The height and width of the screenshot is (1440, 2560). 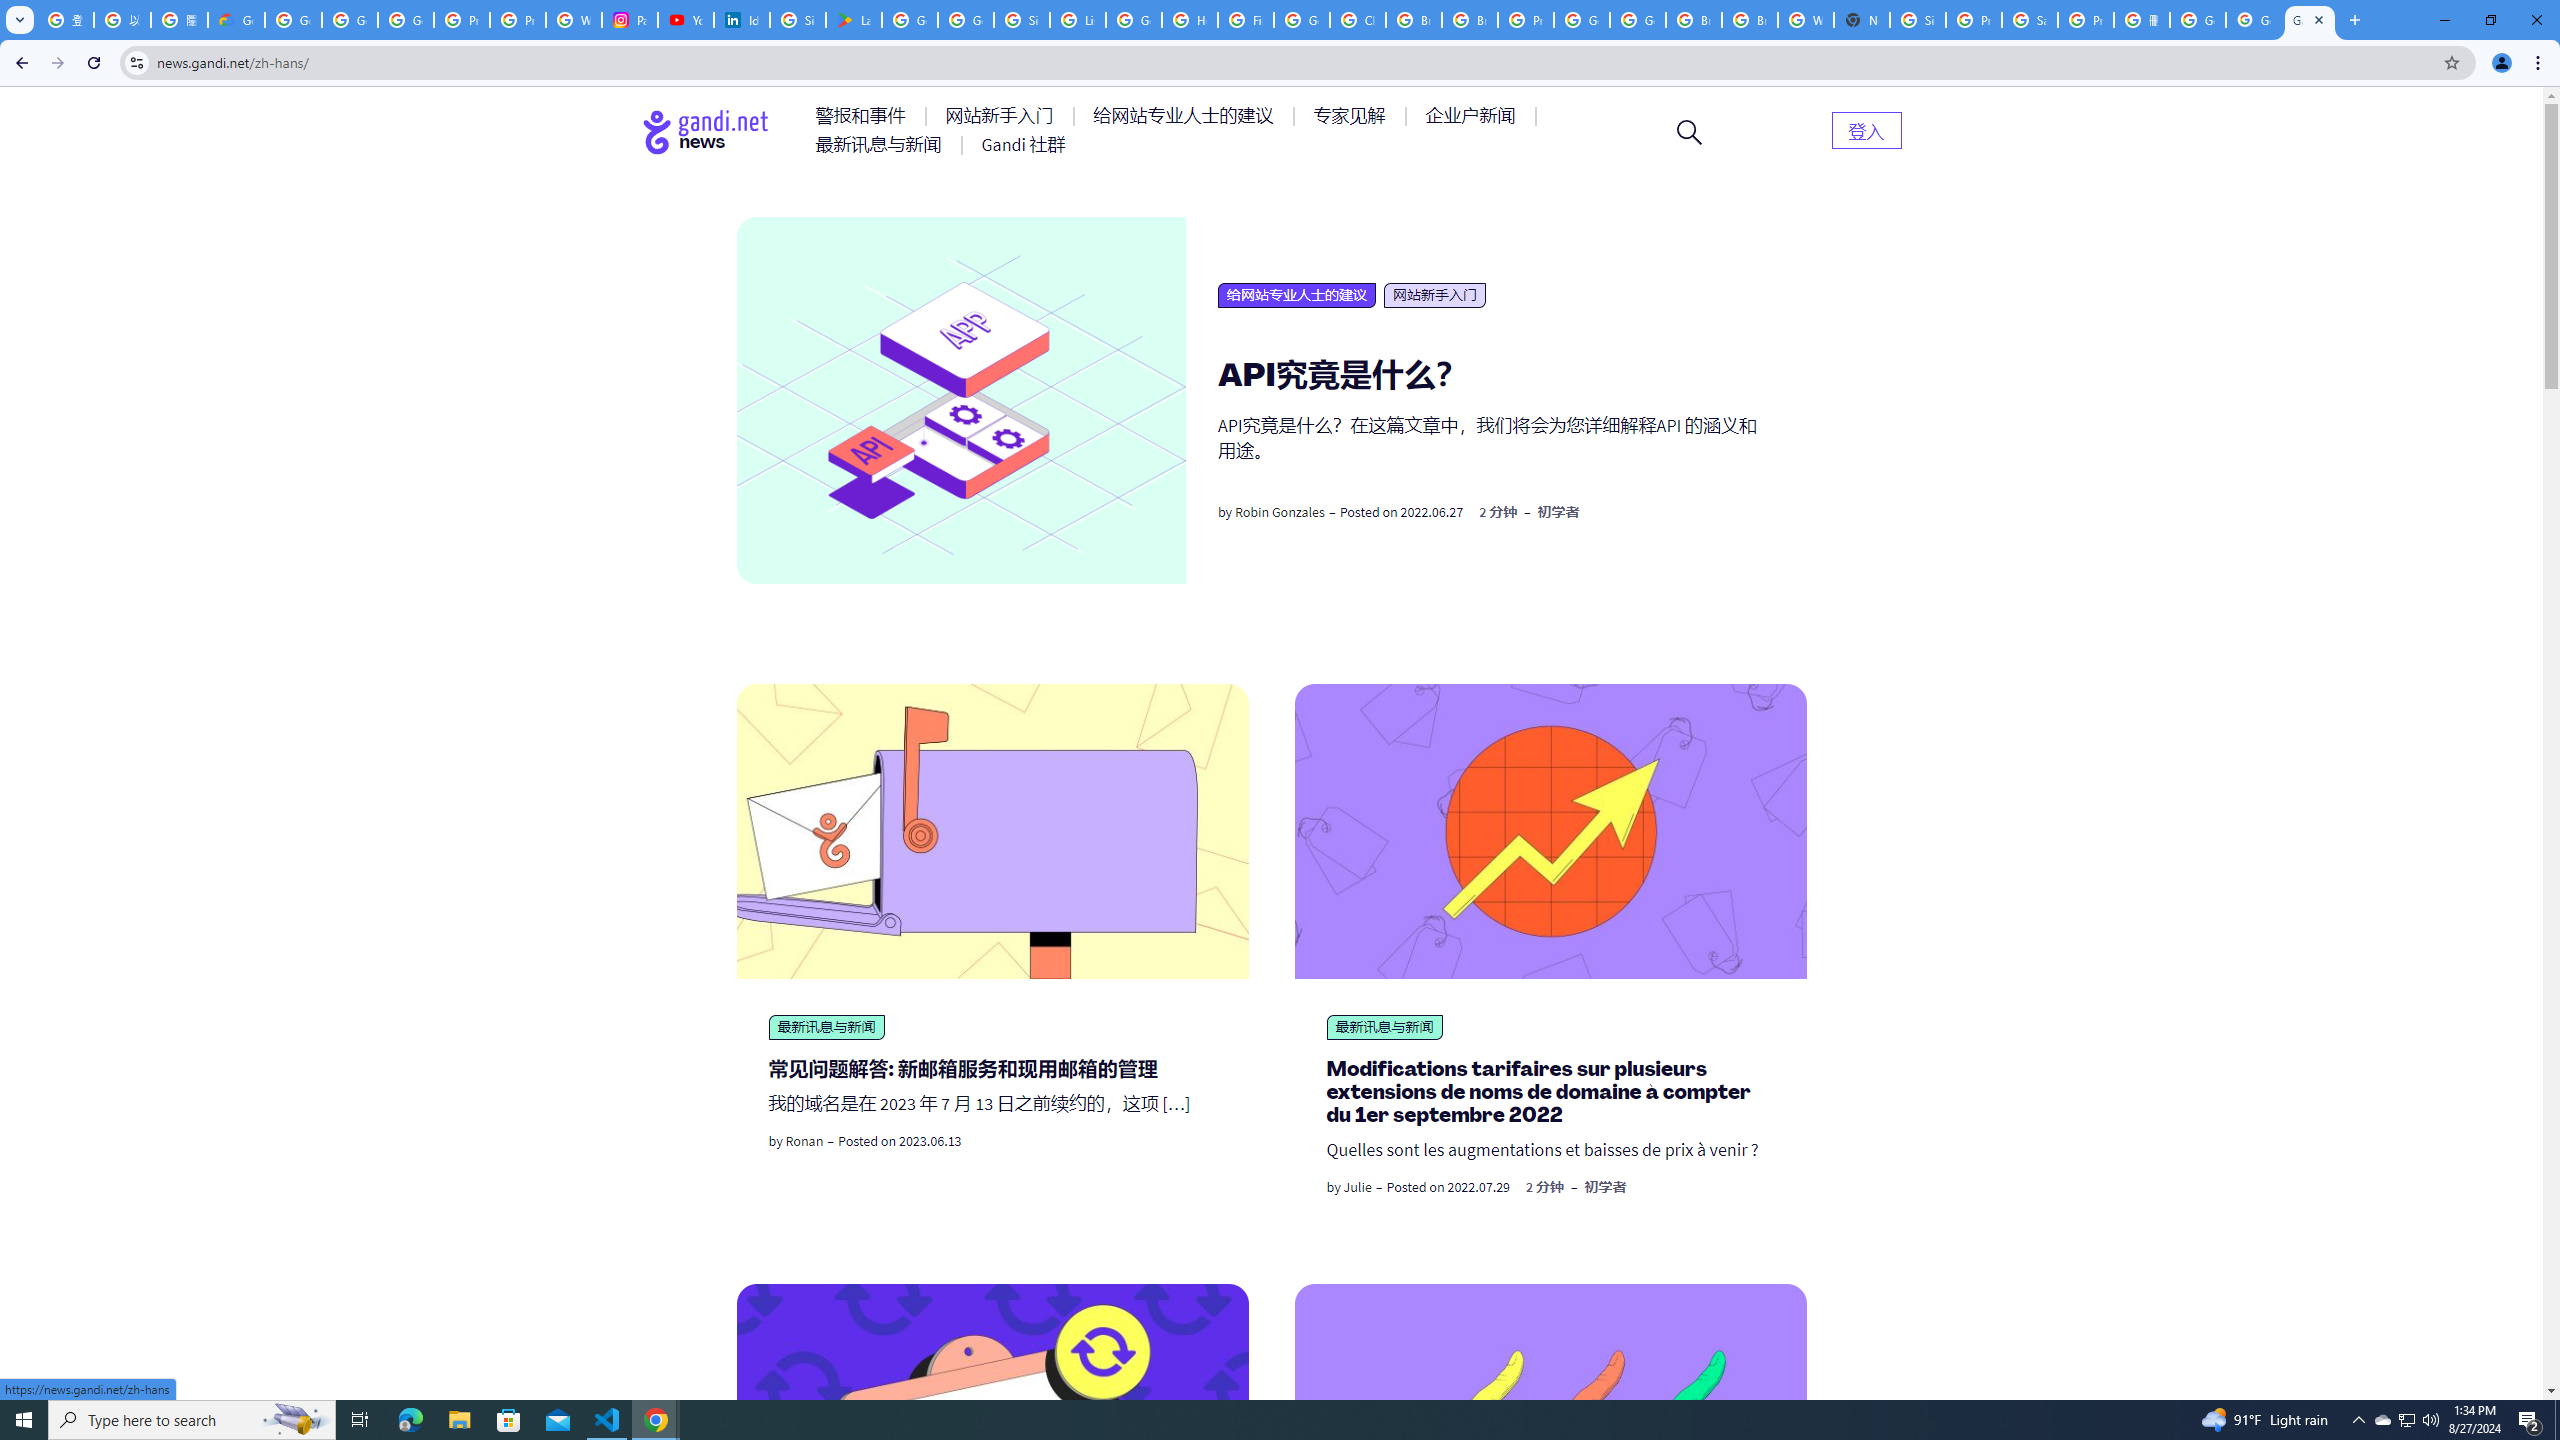 I want to click on Privacy Help Center - Policies Help, so click(x=518, y=20).